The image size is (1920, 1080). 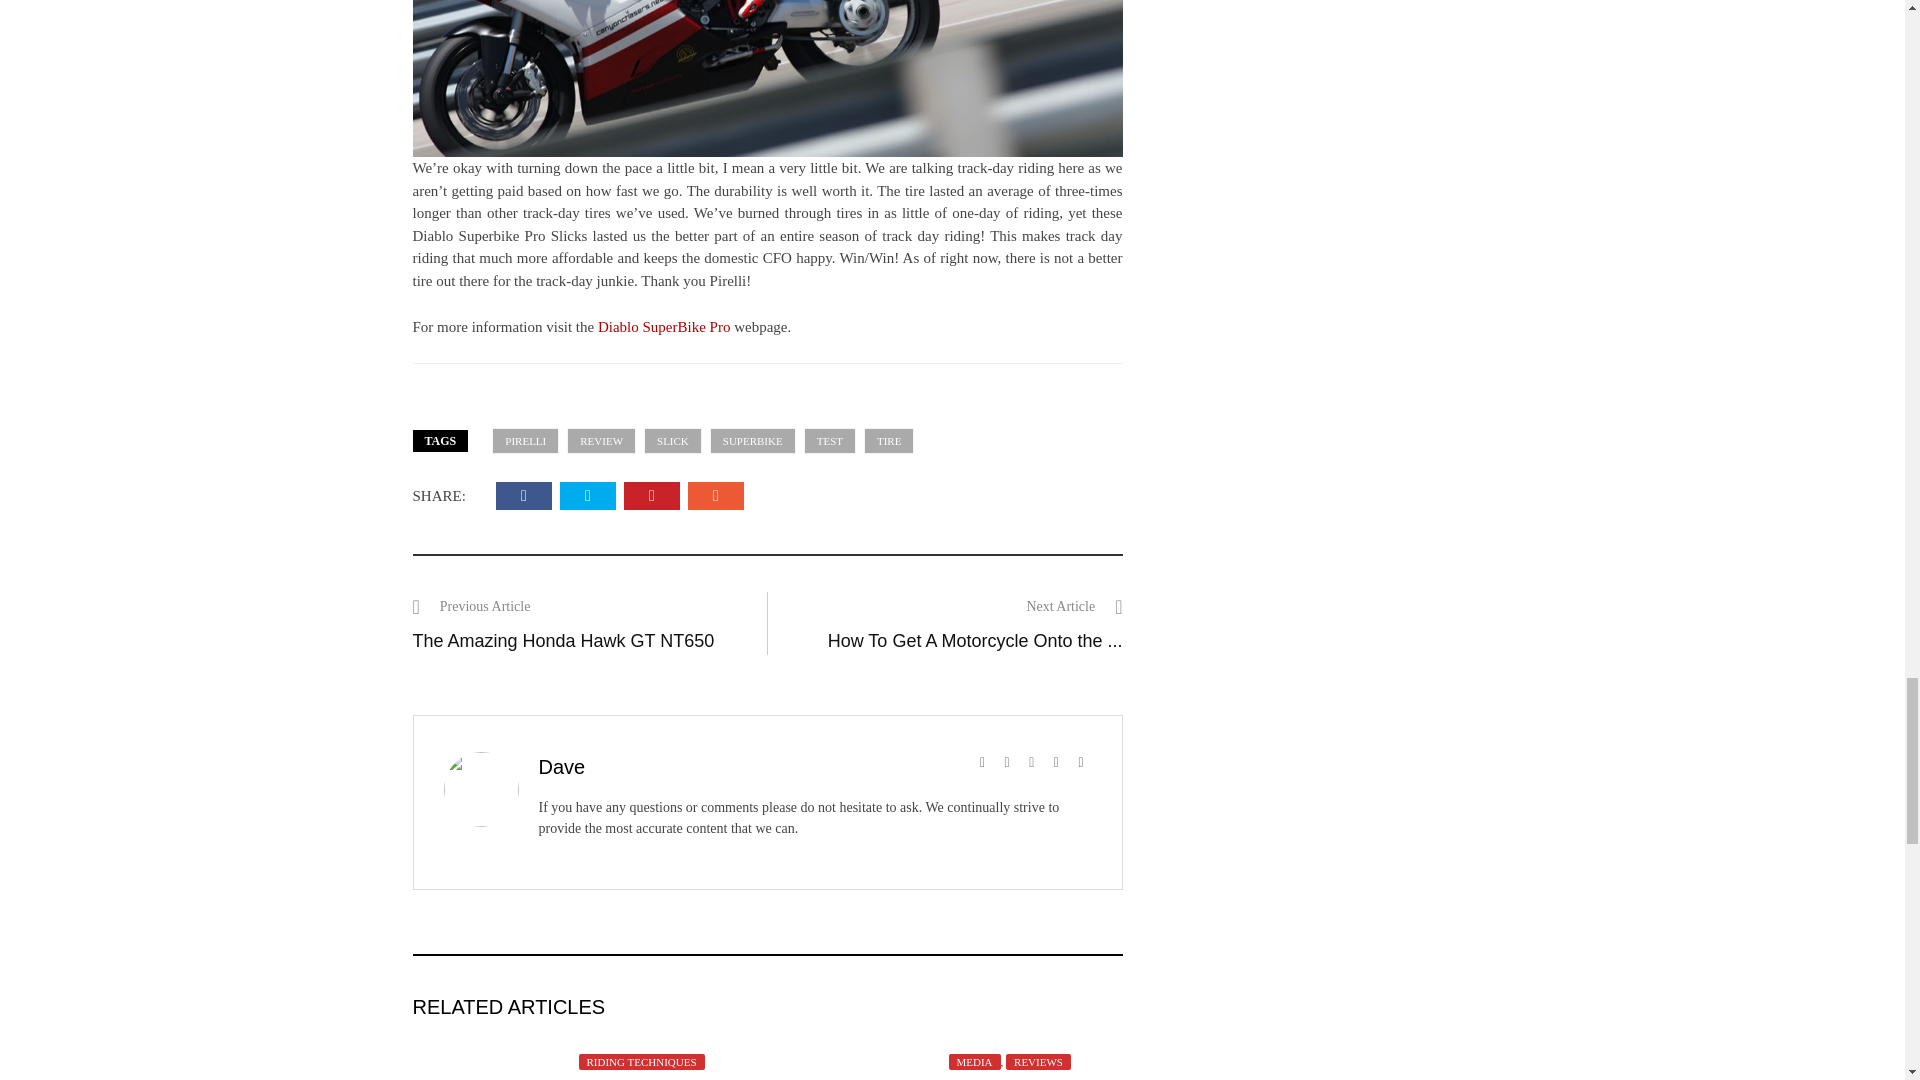 What do you see at coordinates (524, 440) in the screenshot?
I see `View all posts tagged Pirelli` at bounding box center [524, 440].